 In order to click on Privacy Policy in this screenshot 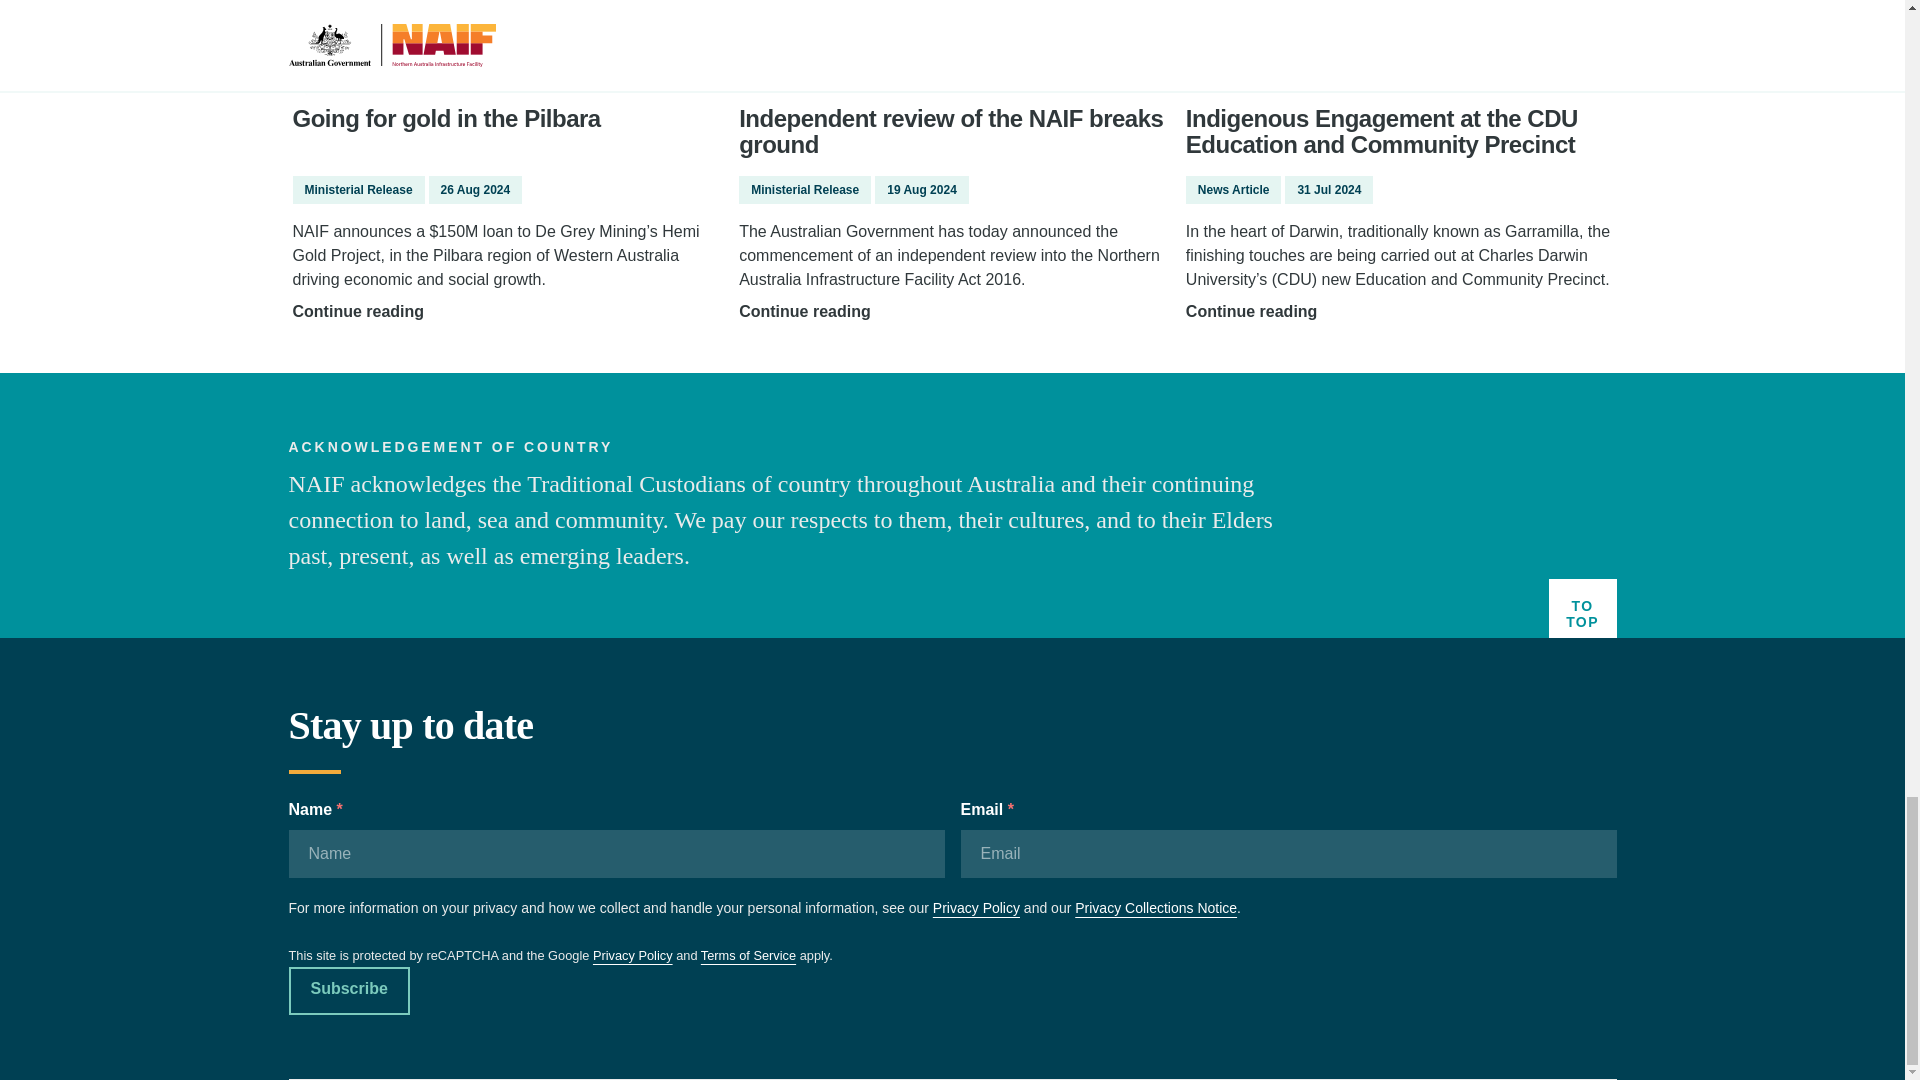, I will do `click(976, 907)`.